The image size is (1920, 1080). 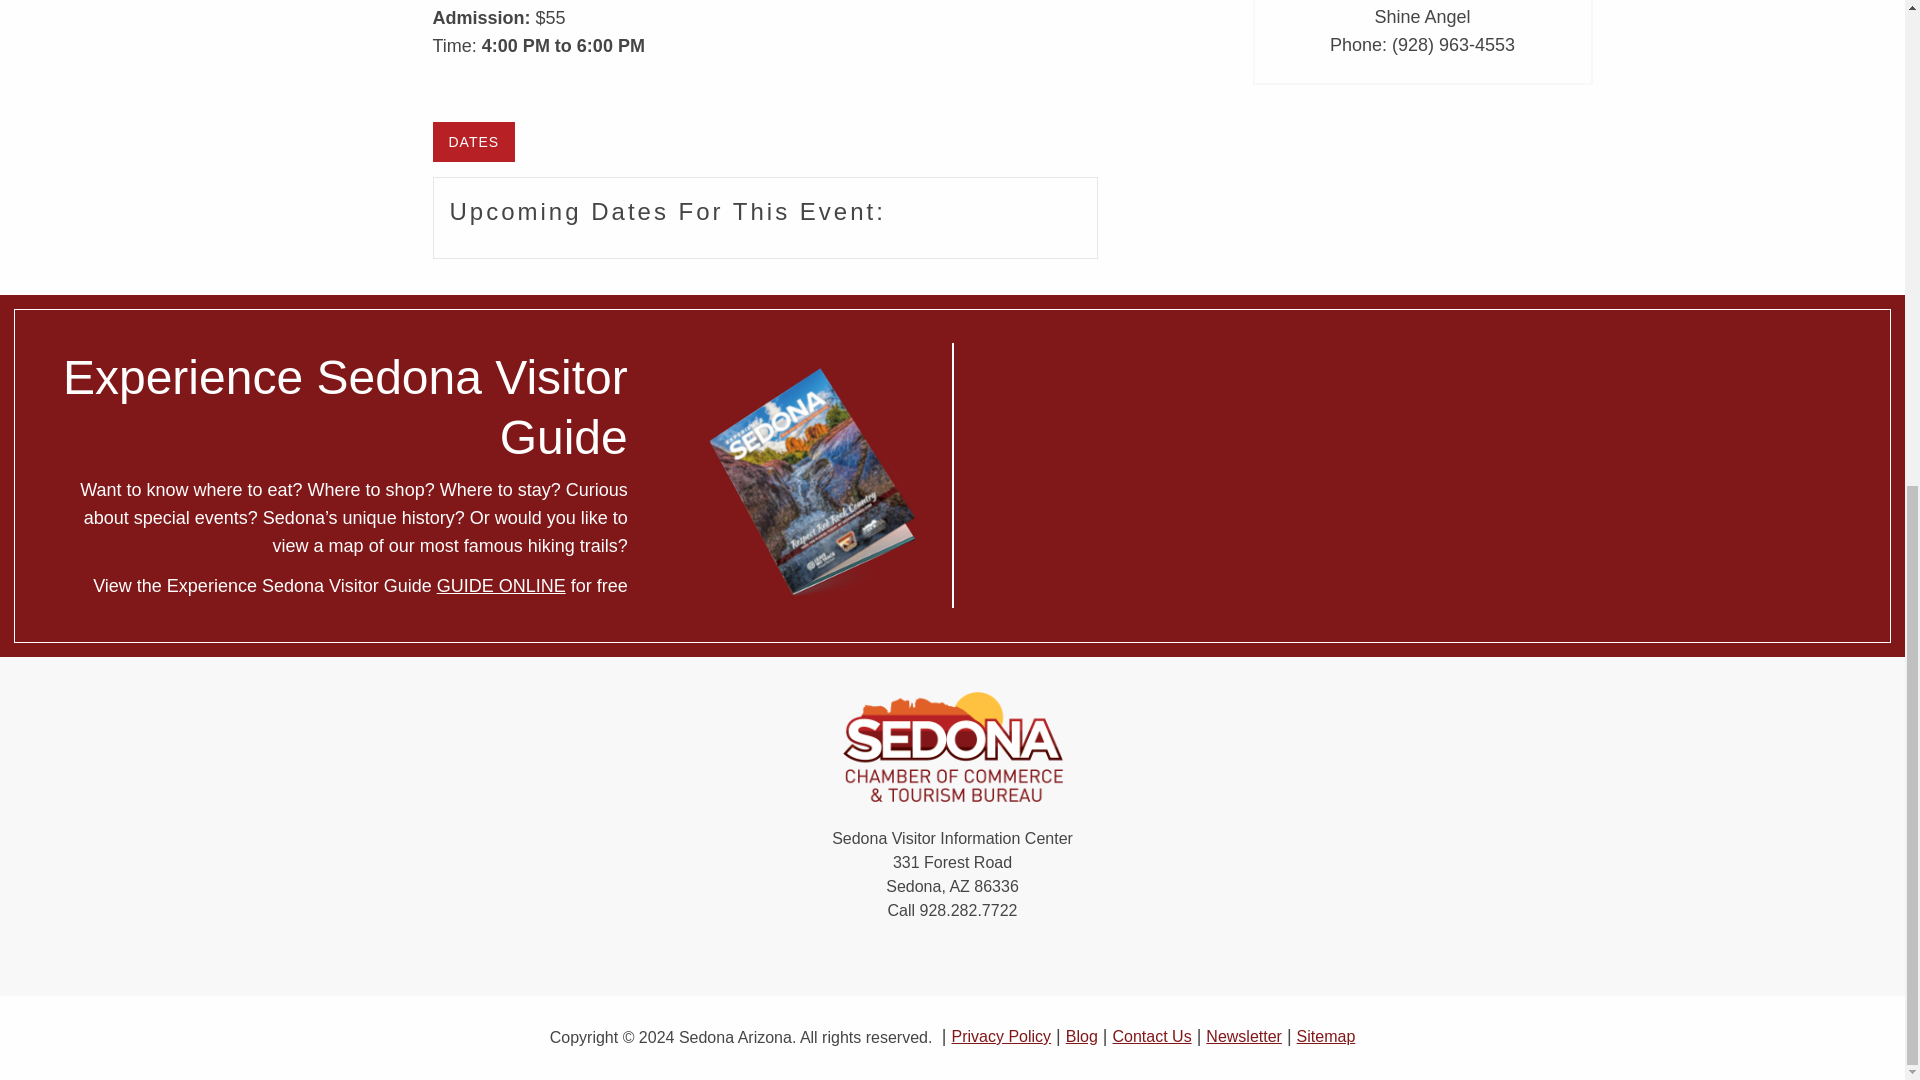 I want to click on Visit us on Twitter, so click(x=894, y=958).